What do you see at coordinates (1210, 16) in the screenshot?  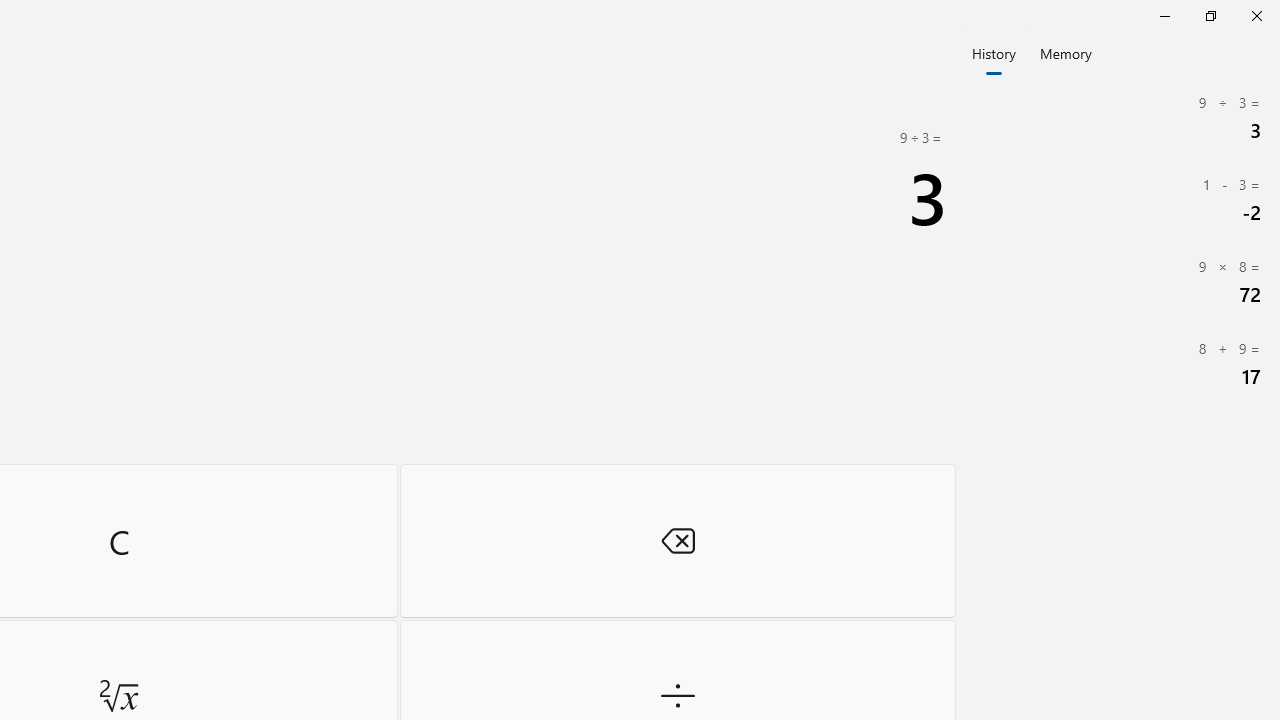 I see `Restore Calculator` at bounding box center [1210, 16].